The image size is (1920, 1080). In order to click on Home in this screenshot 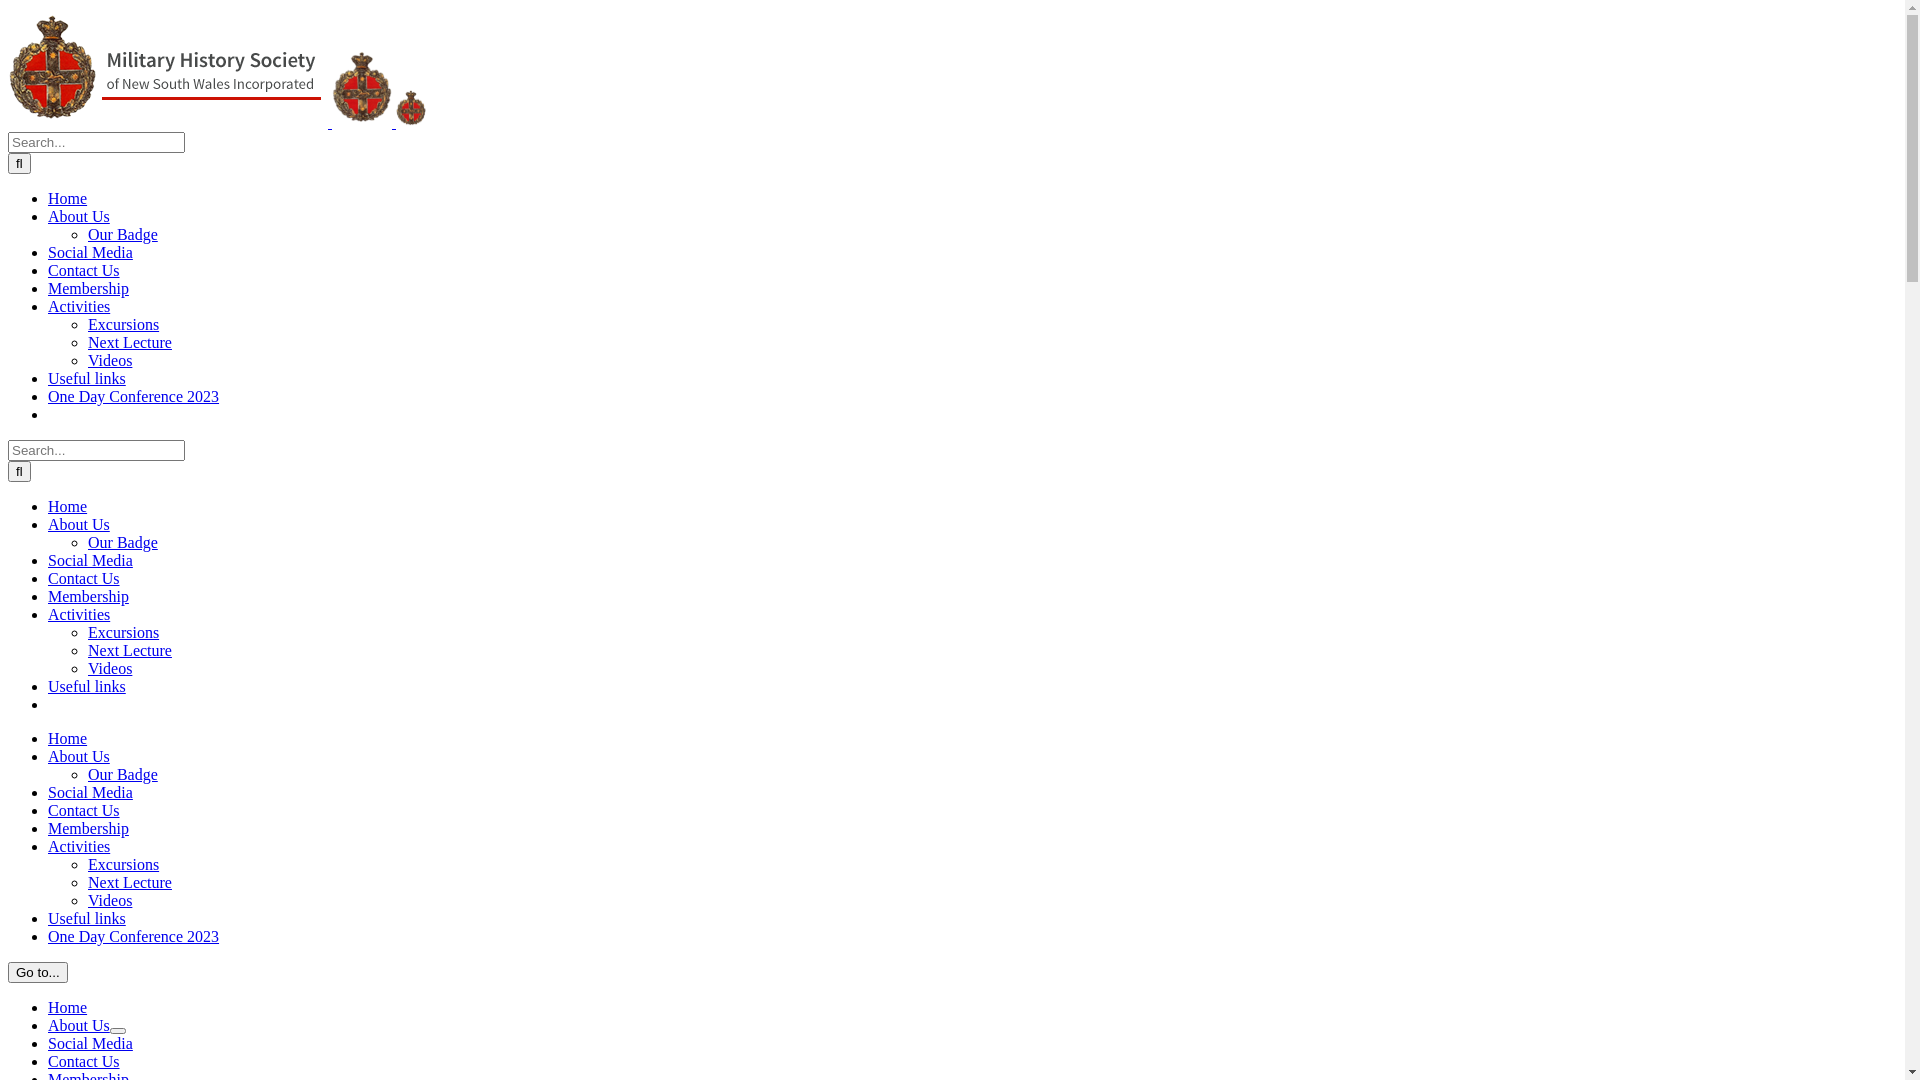, I will do `click(68, 738)`.